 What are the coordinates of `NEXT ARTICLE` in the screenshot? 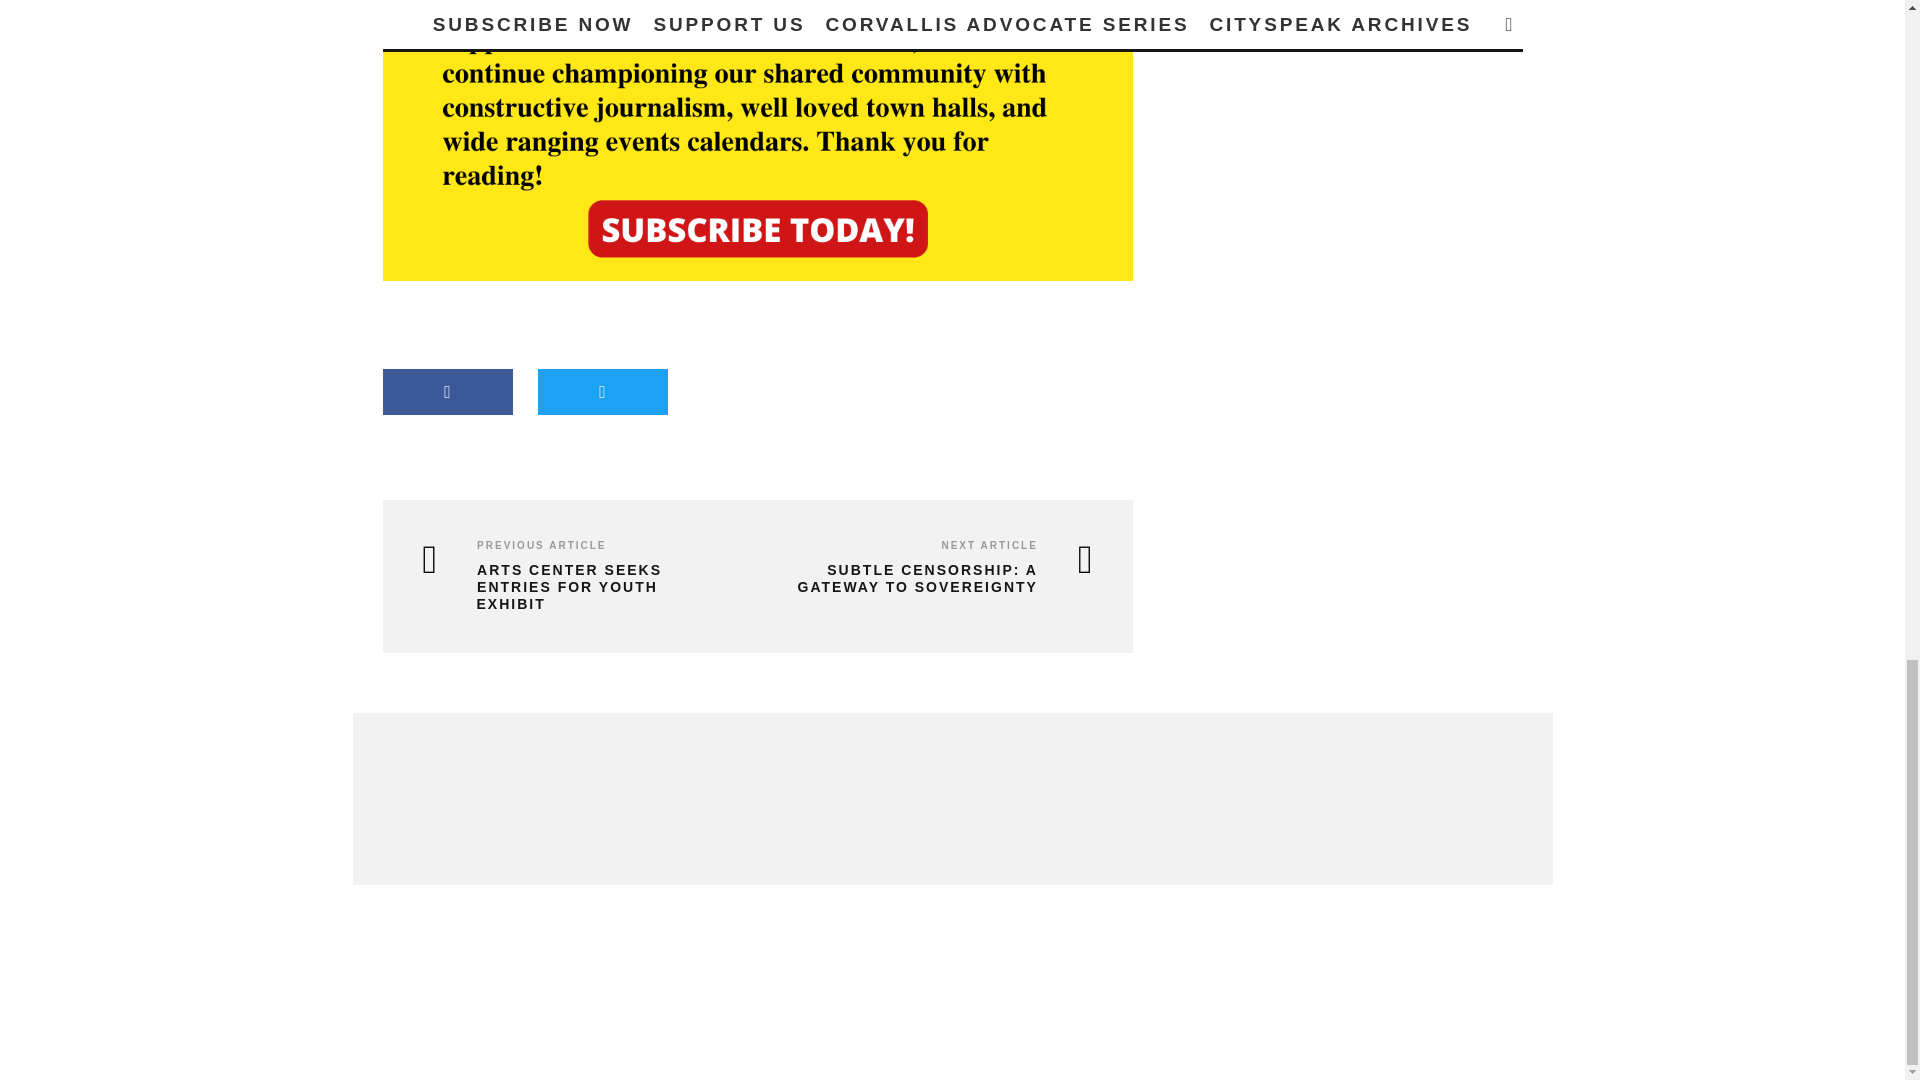 It's located at (988, 545).